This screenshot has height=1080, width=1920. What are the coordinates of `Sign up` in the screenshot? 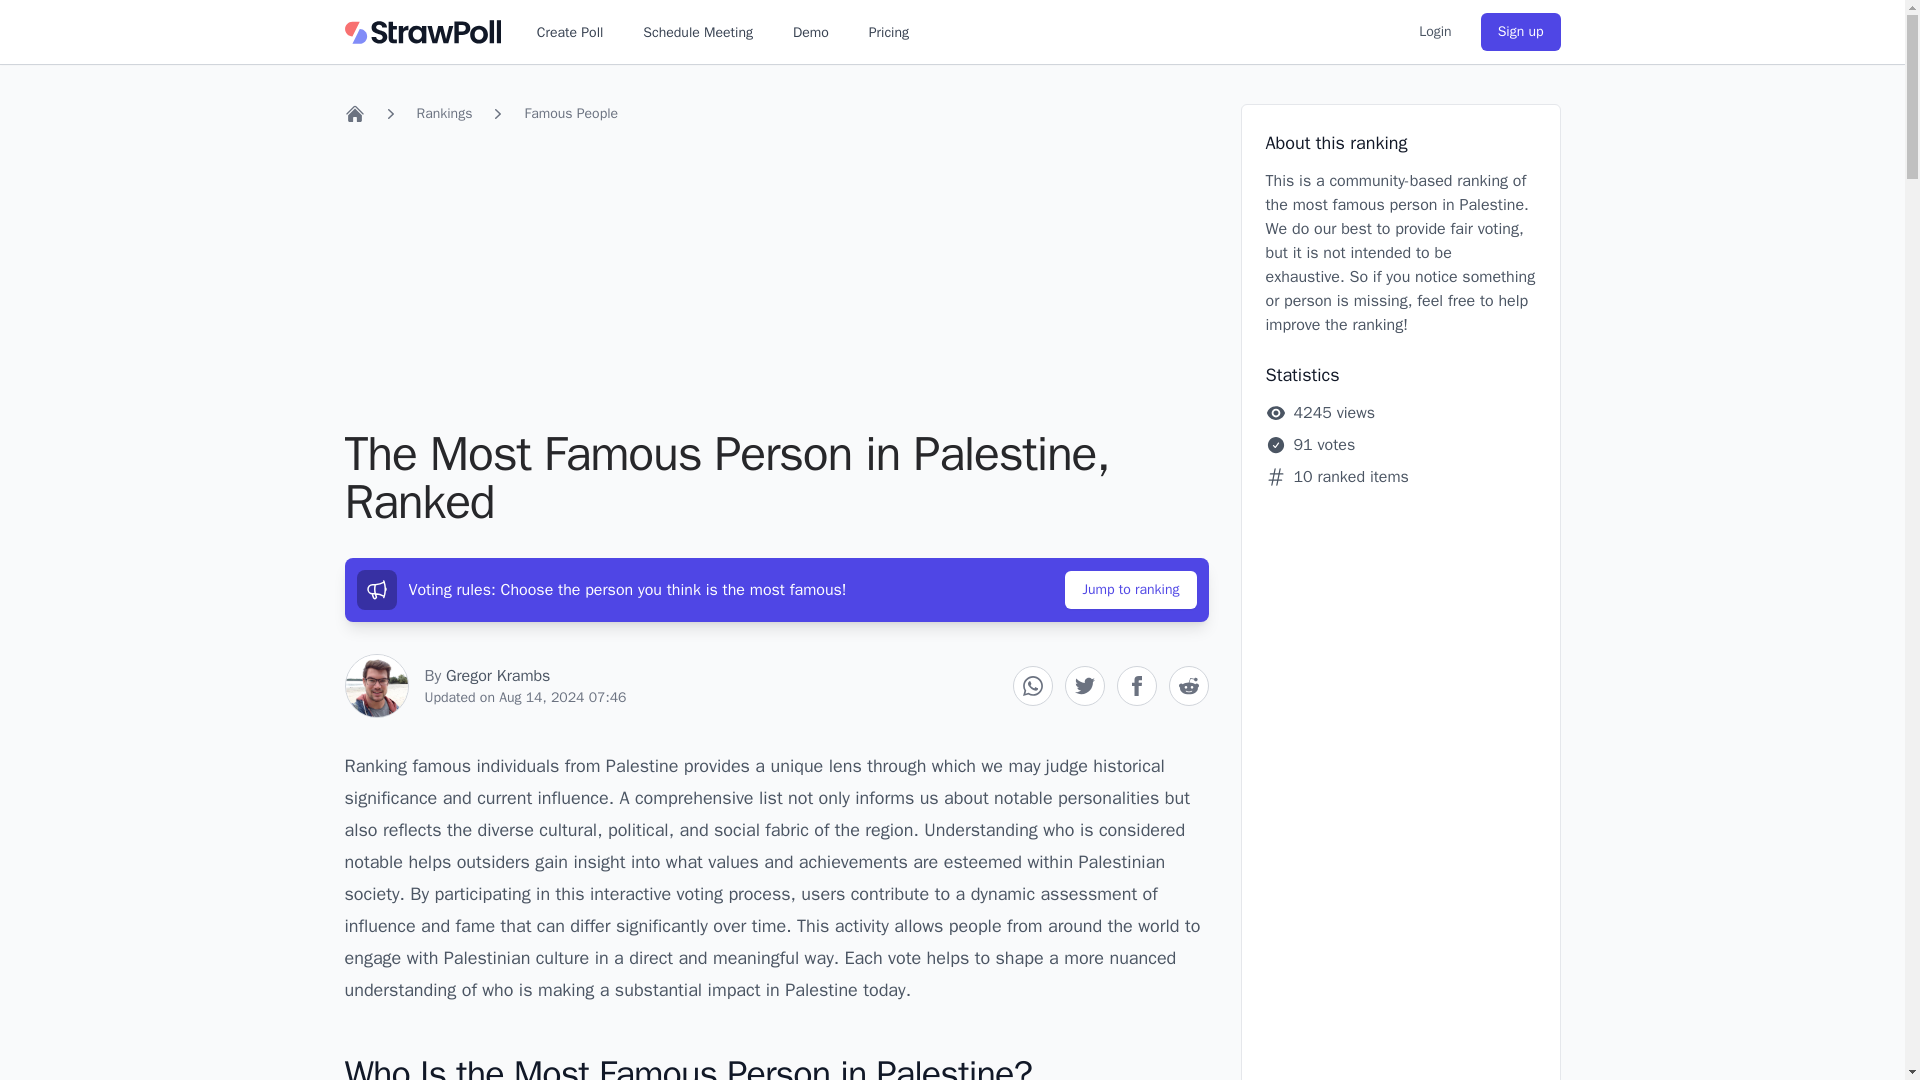 It's located at (1520, 31).